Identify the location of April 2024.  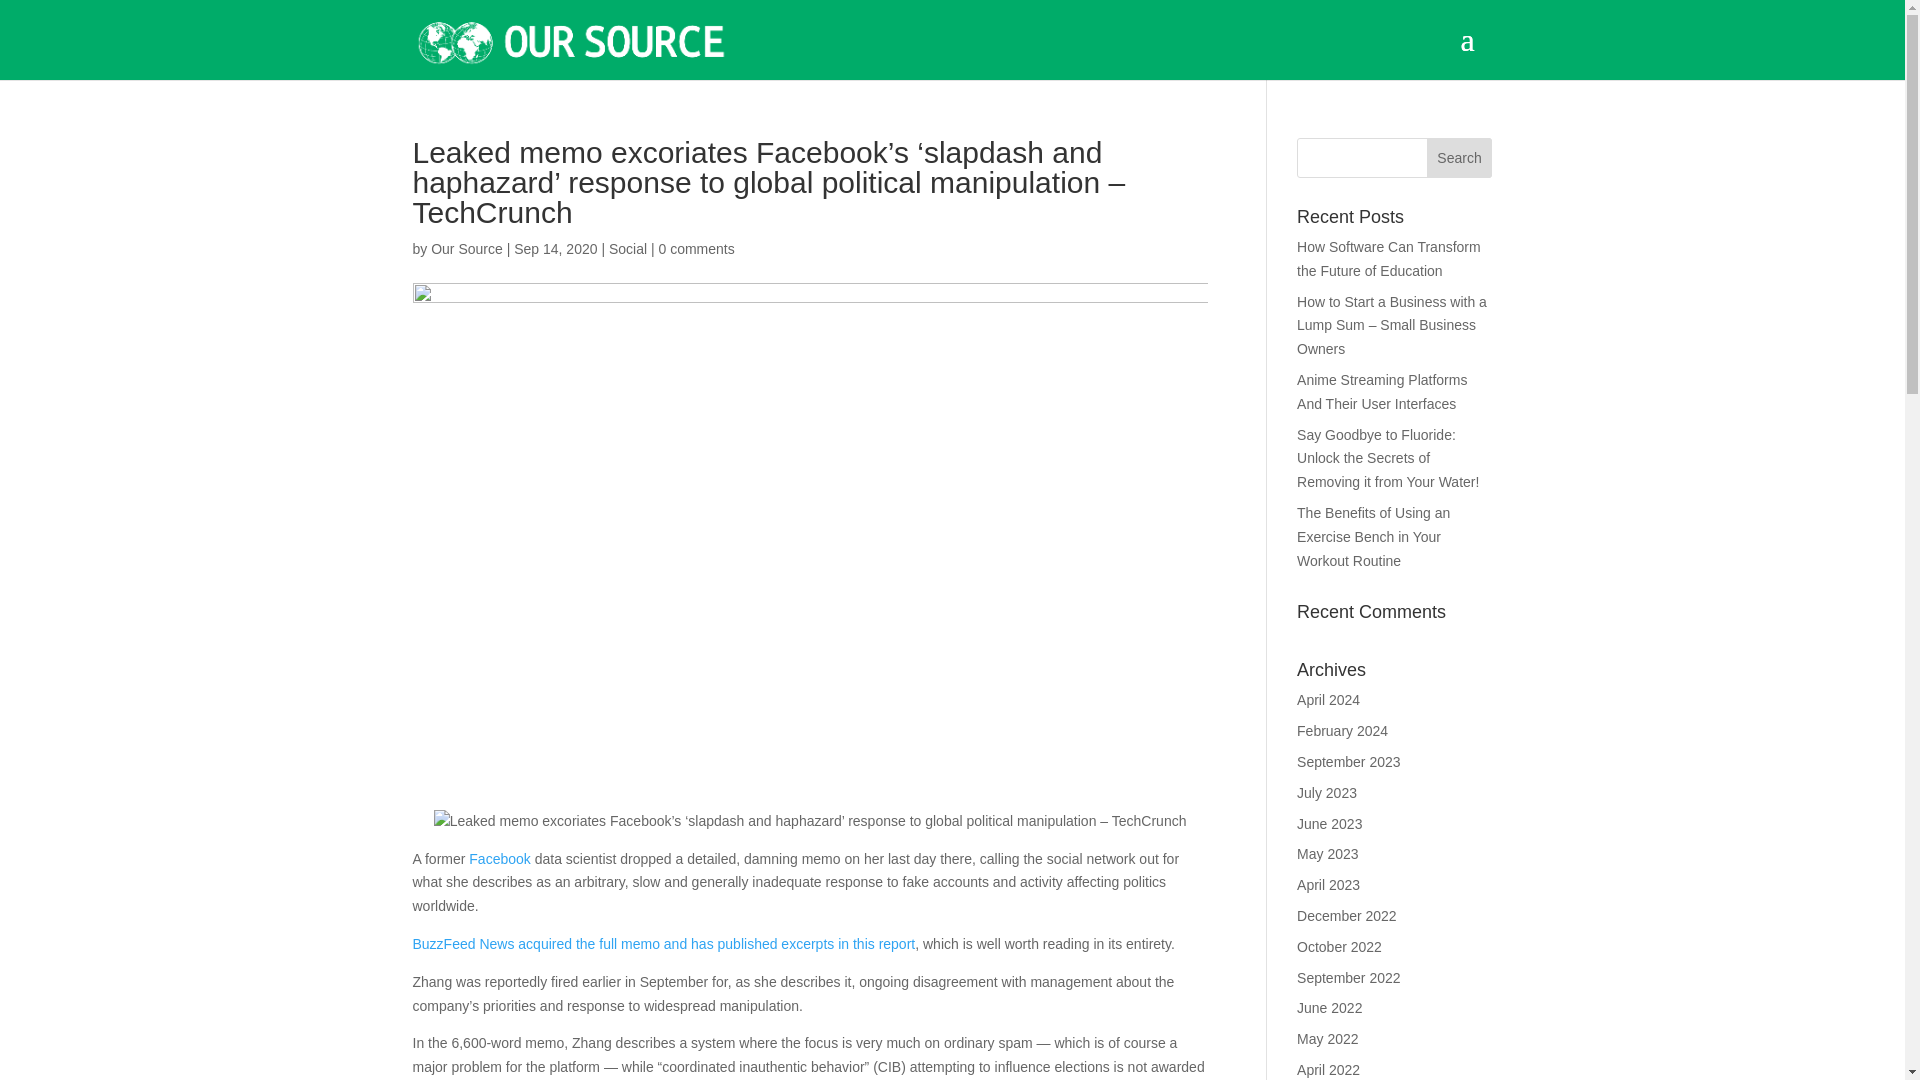
(1328, 700).